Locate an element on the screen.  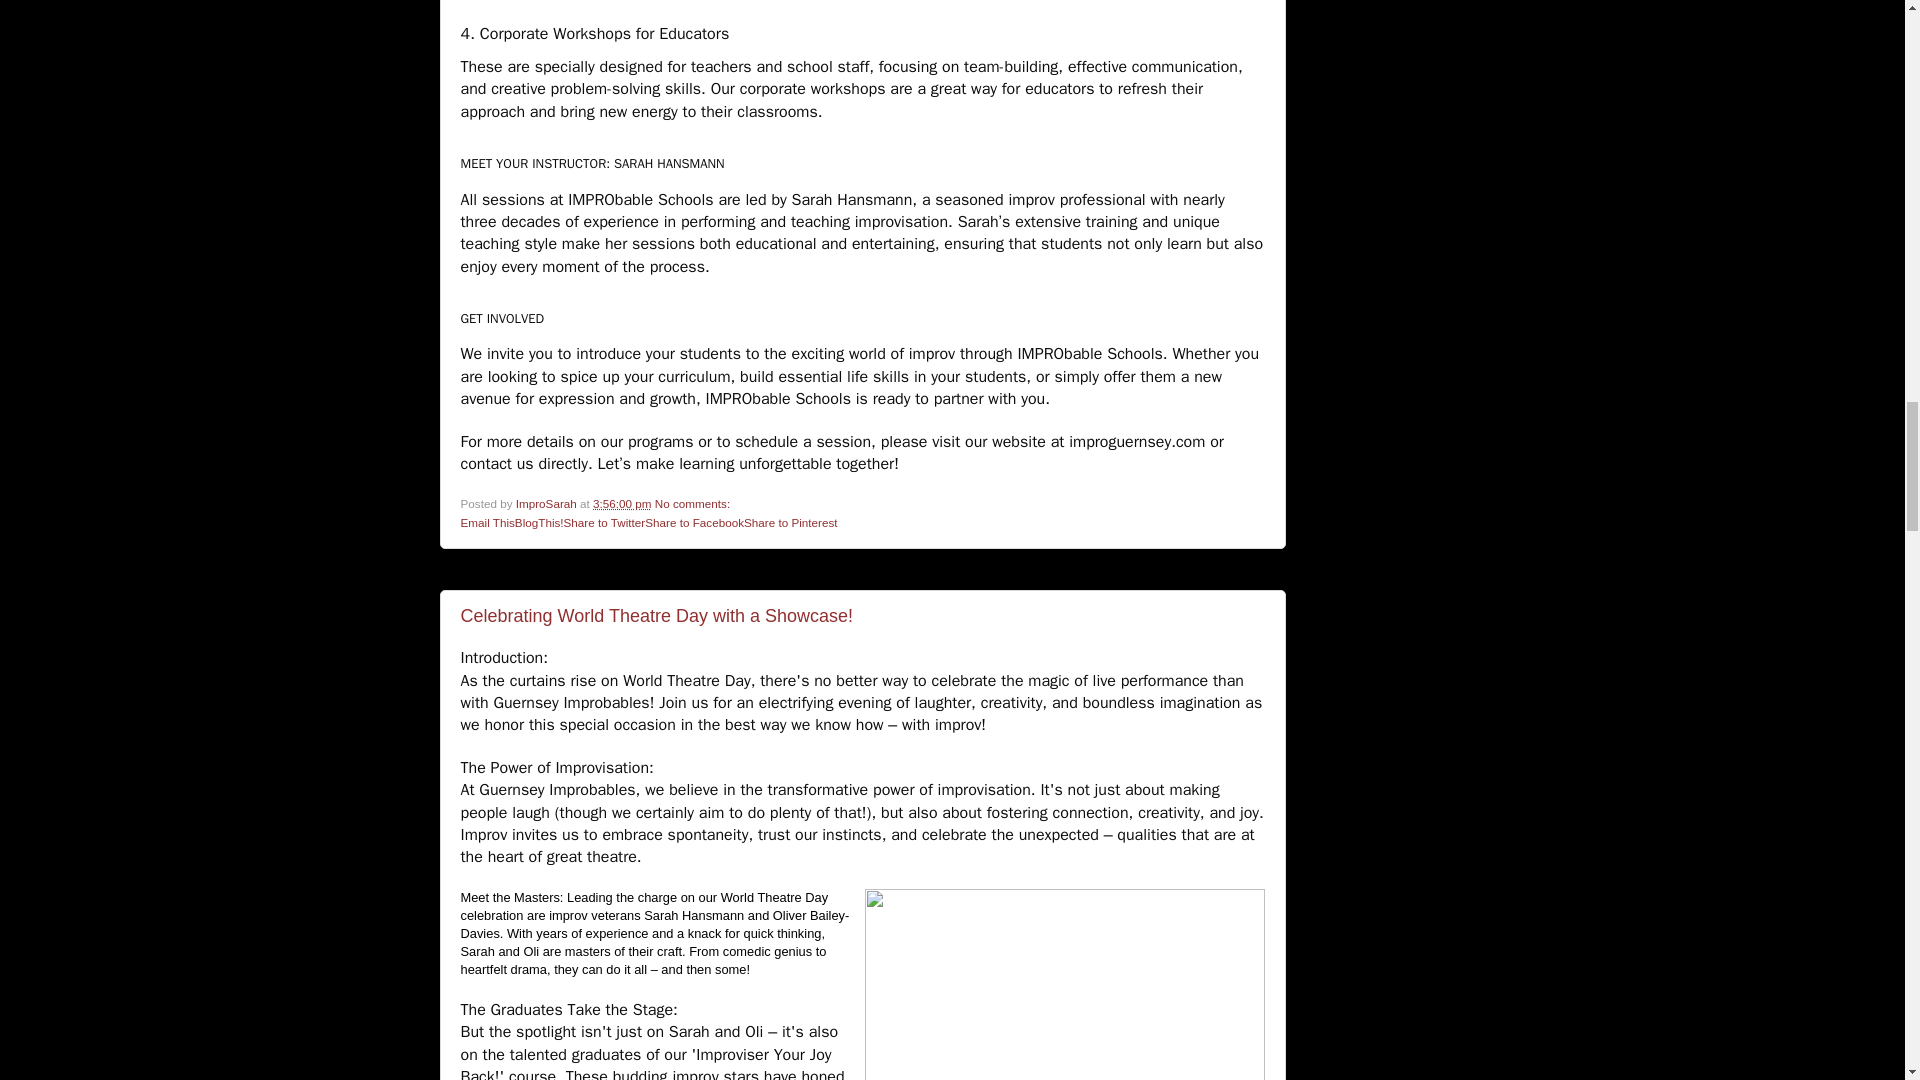
Share to Pinterest is located at coordinates (790, 522).